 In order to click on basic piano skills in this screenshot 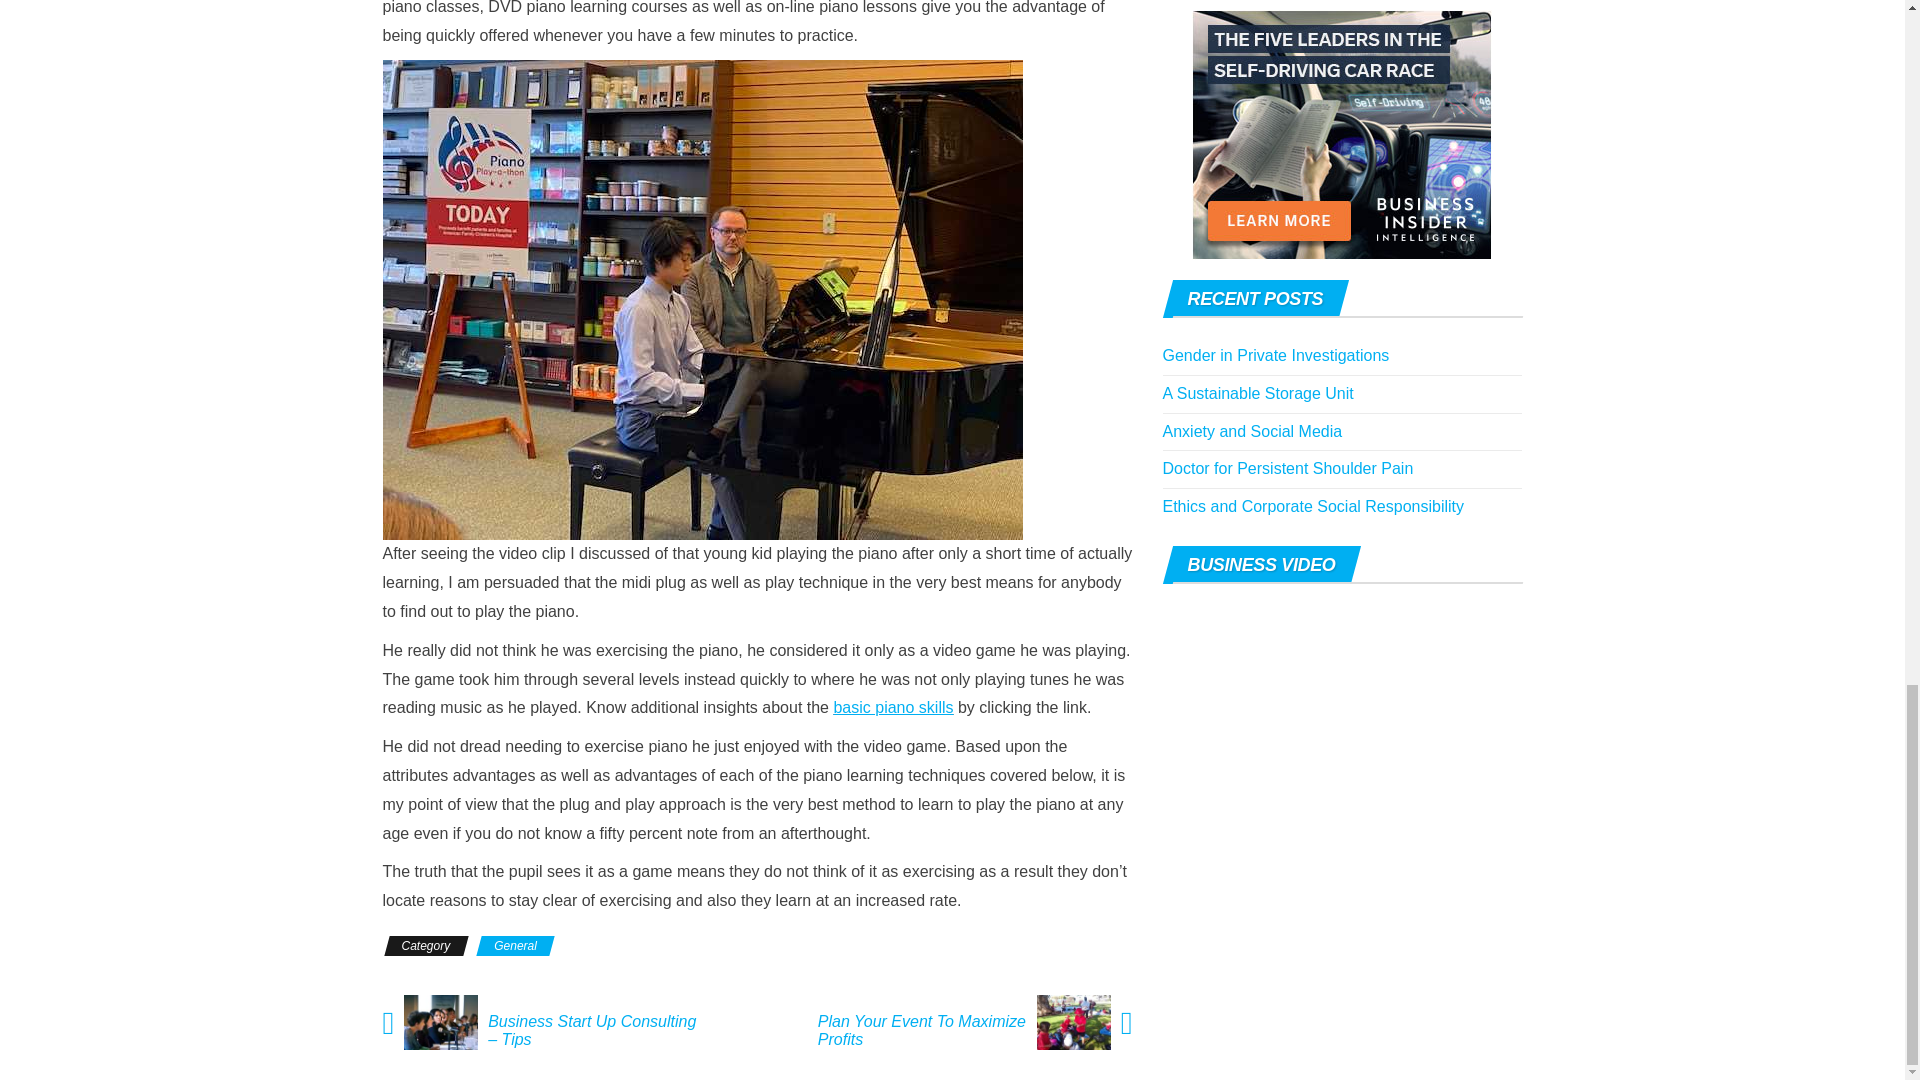, I will do `click(892, 707)`.